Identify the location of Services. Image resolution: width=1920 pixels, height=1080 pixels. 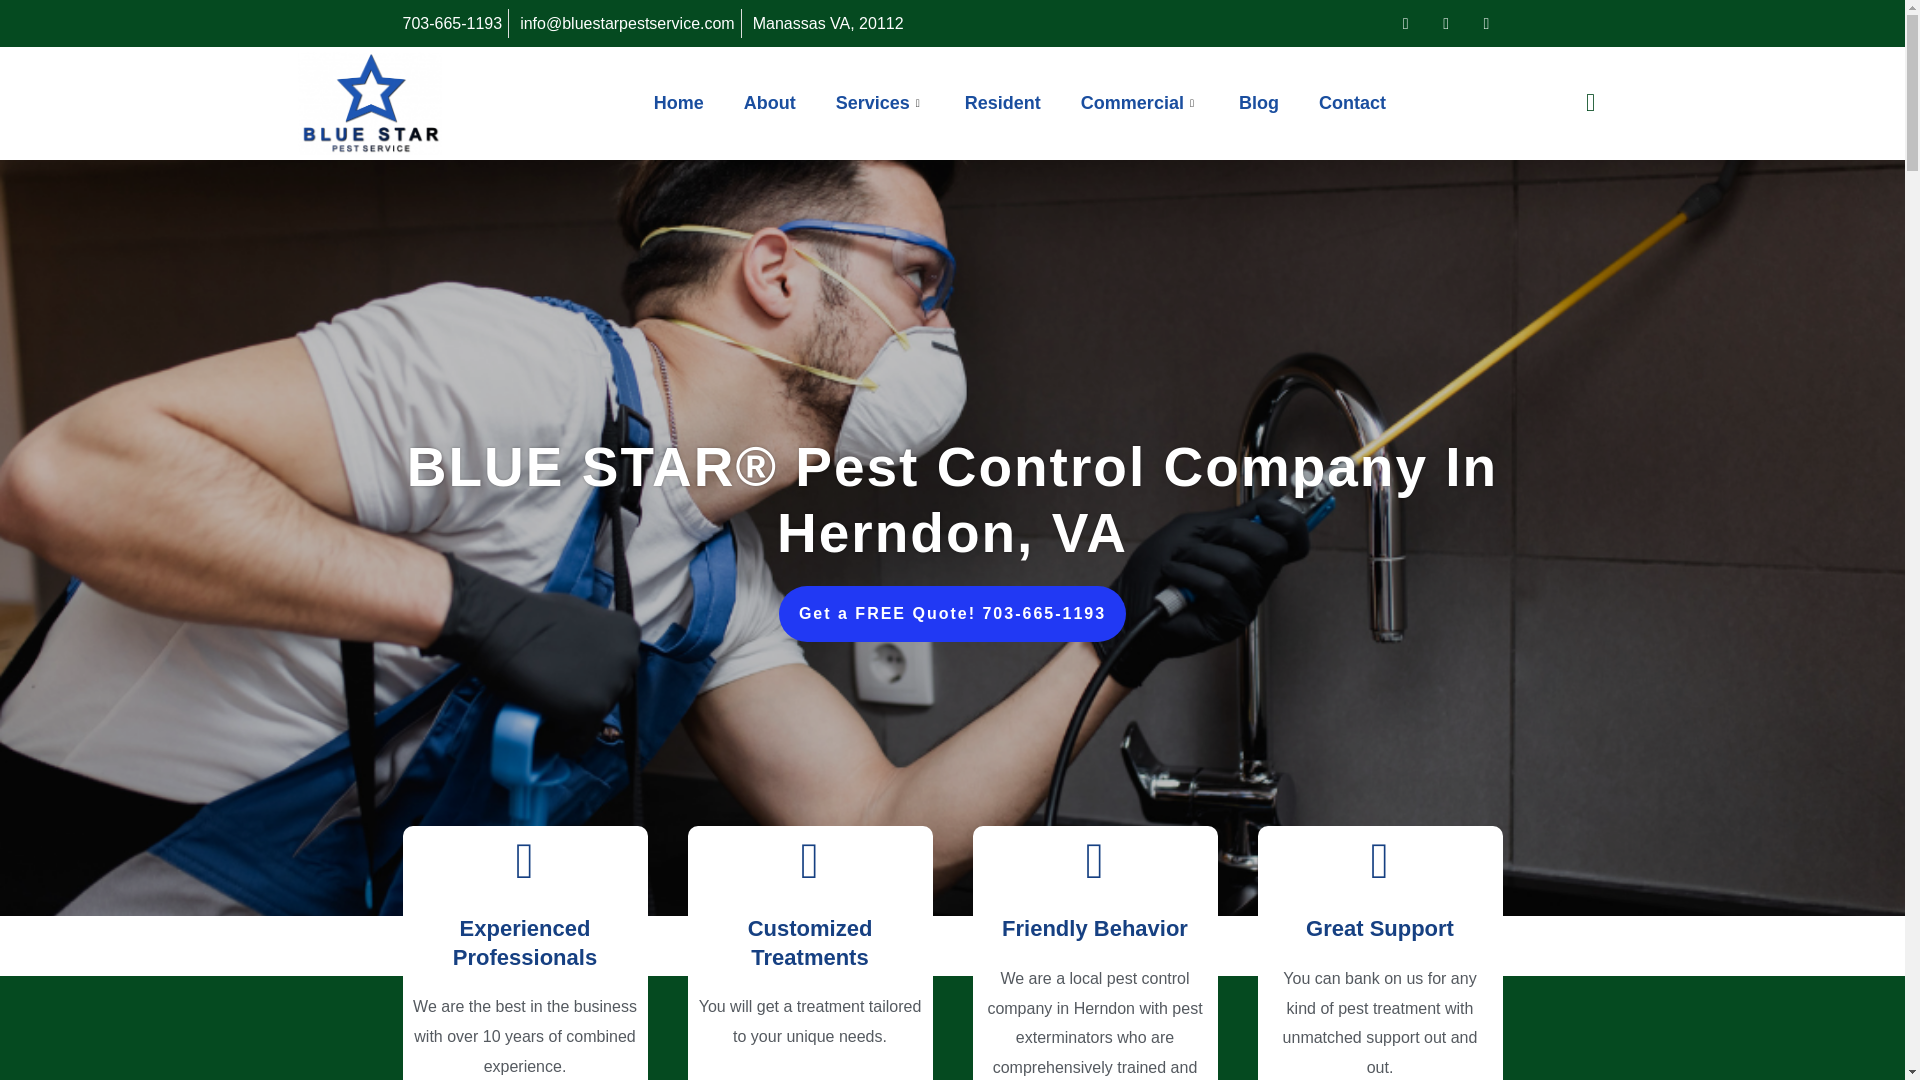
(880, 102).